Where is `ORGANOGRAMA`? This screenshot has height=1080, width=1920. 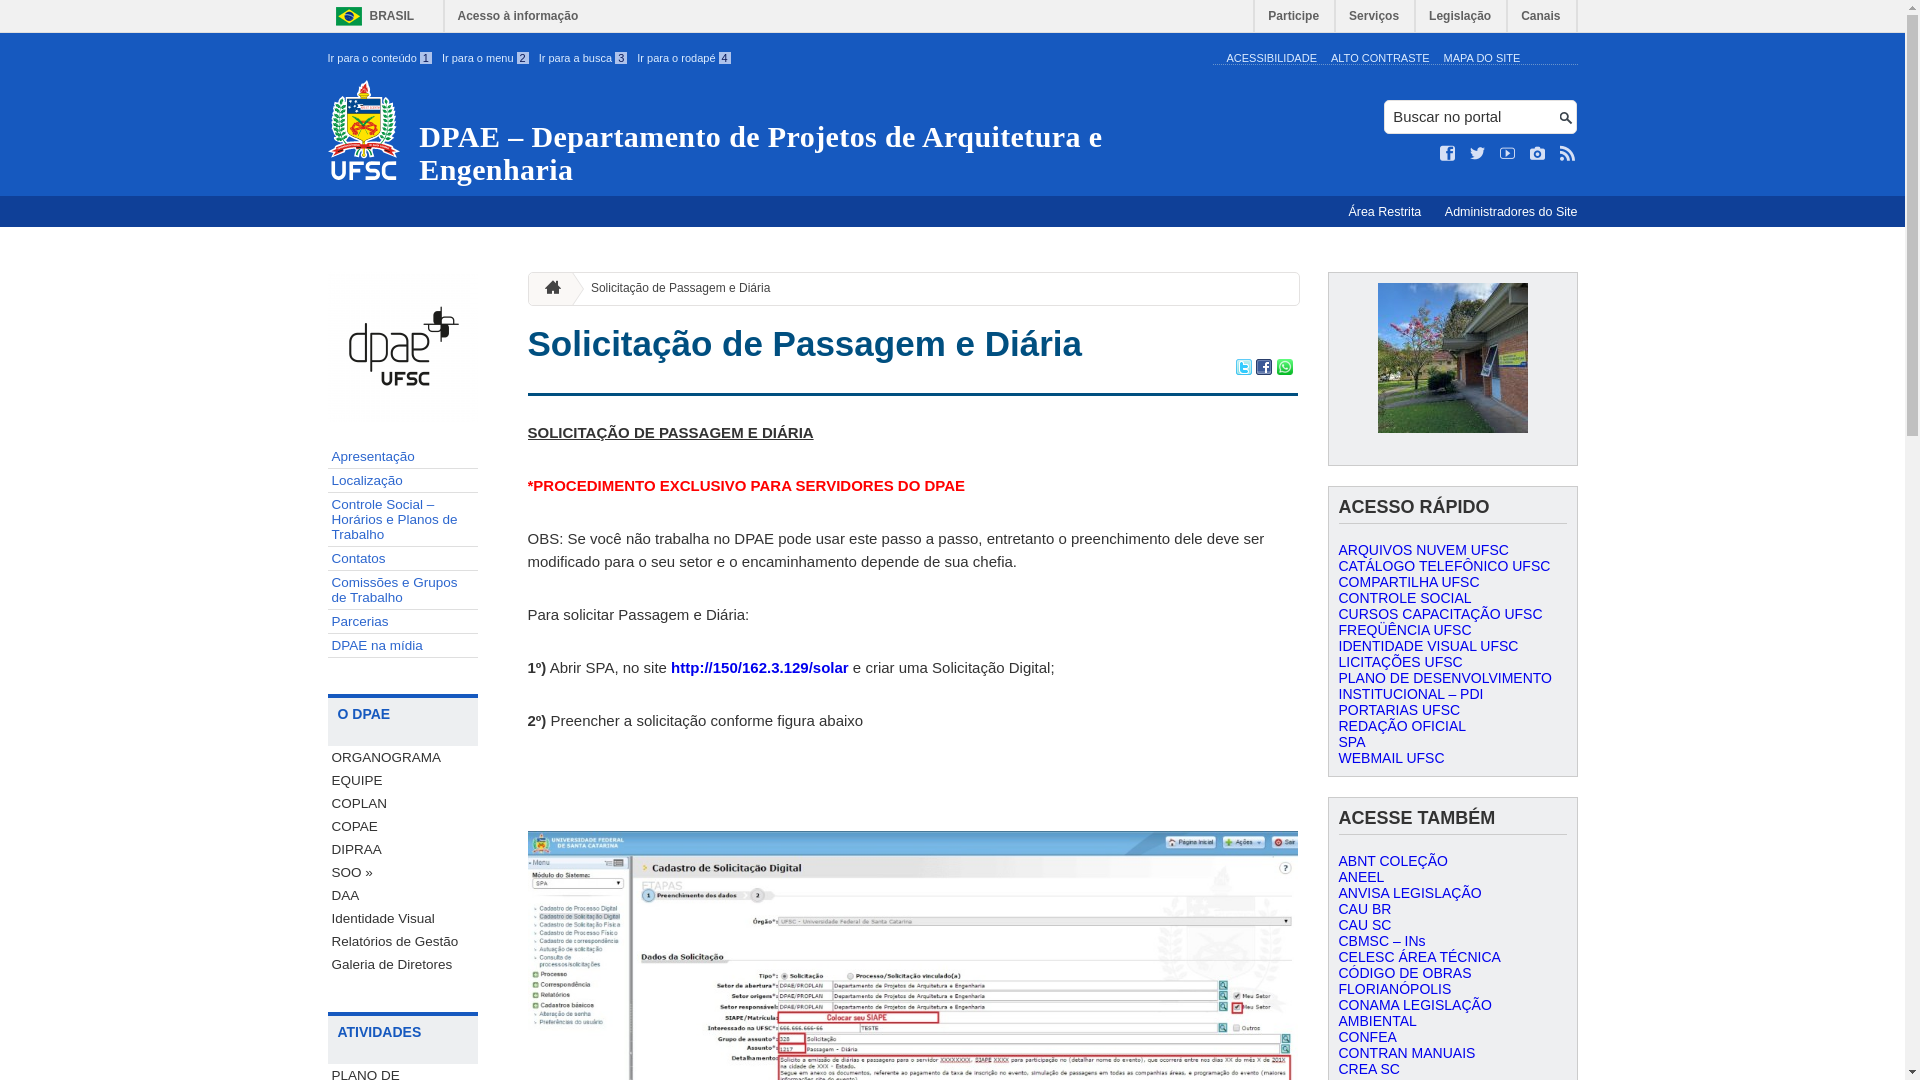
ORGANOGRAMA is located at coordinates (403, 758).